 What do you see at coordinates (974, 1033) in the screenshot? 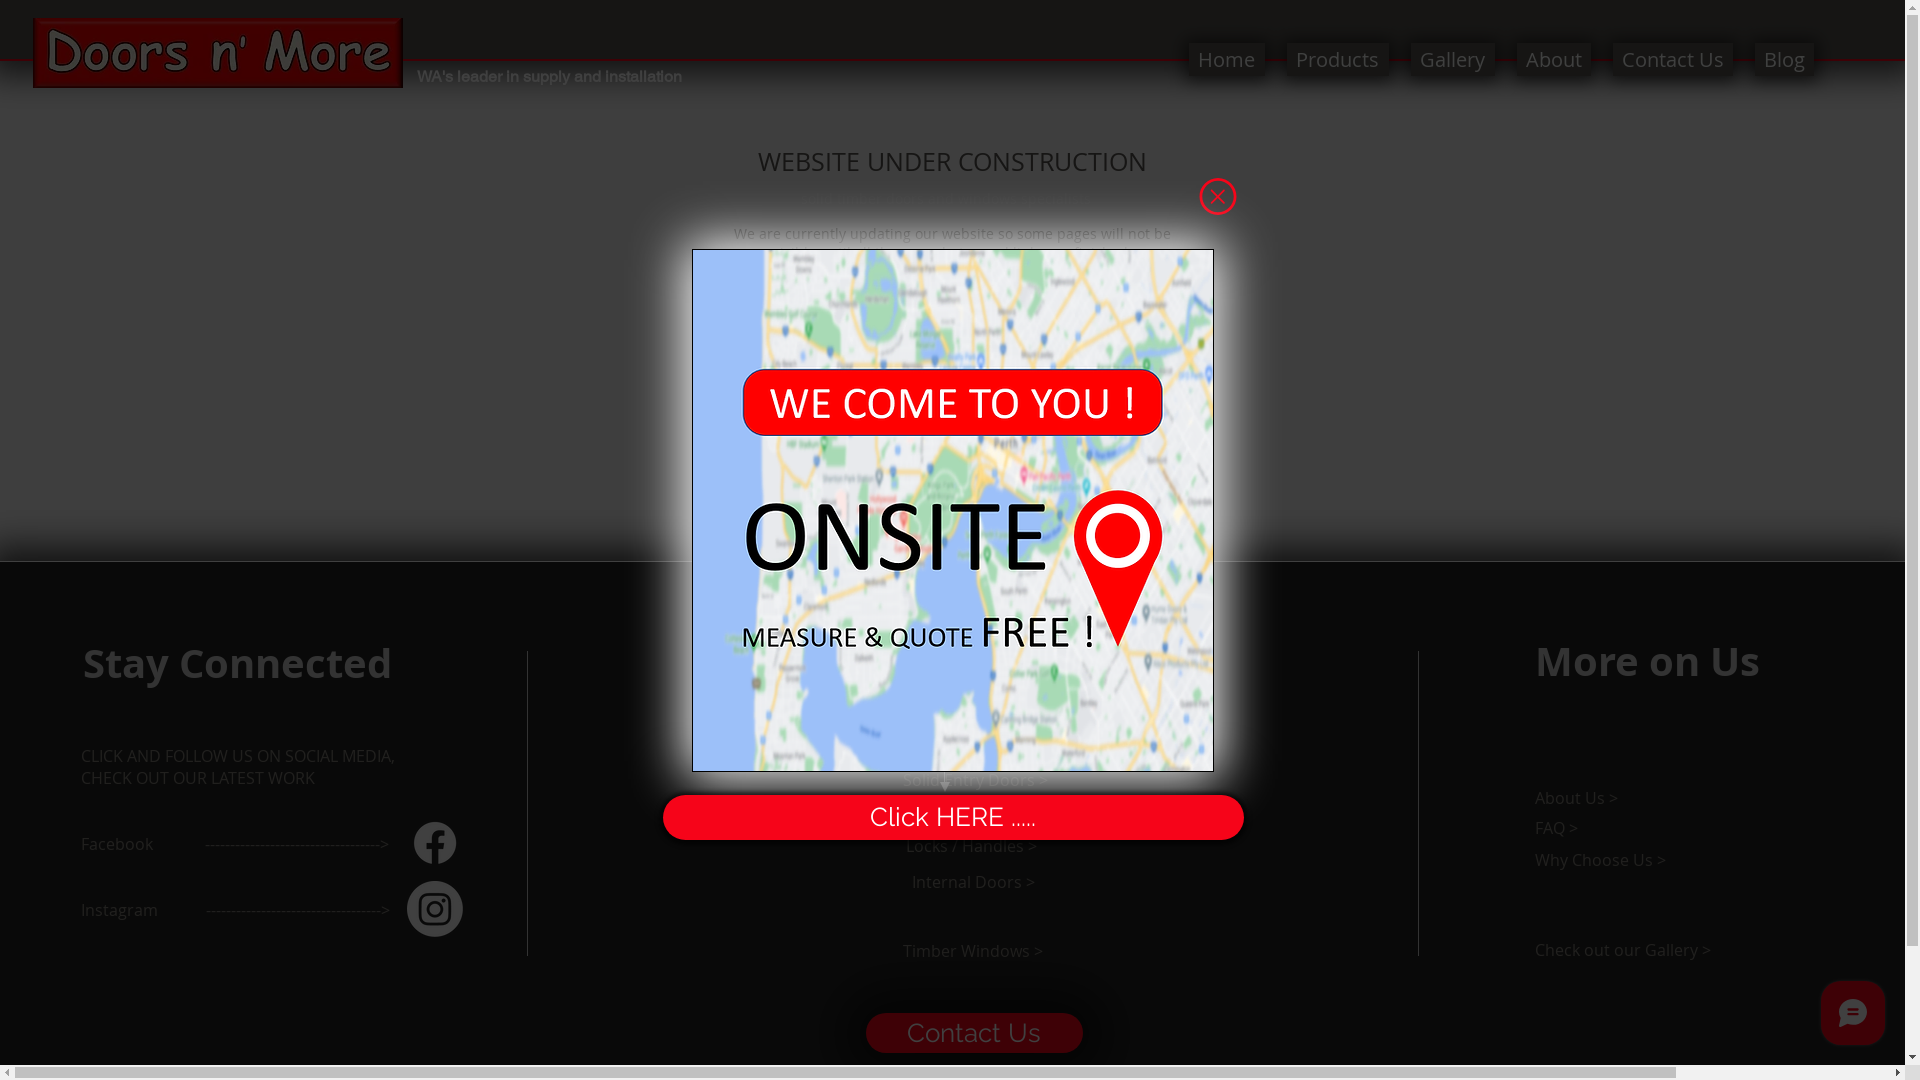
I see `Contact Us` at bounding box center [974, 1033].